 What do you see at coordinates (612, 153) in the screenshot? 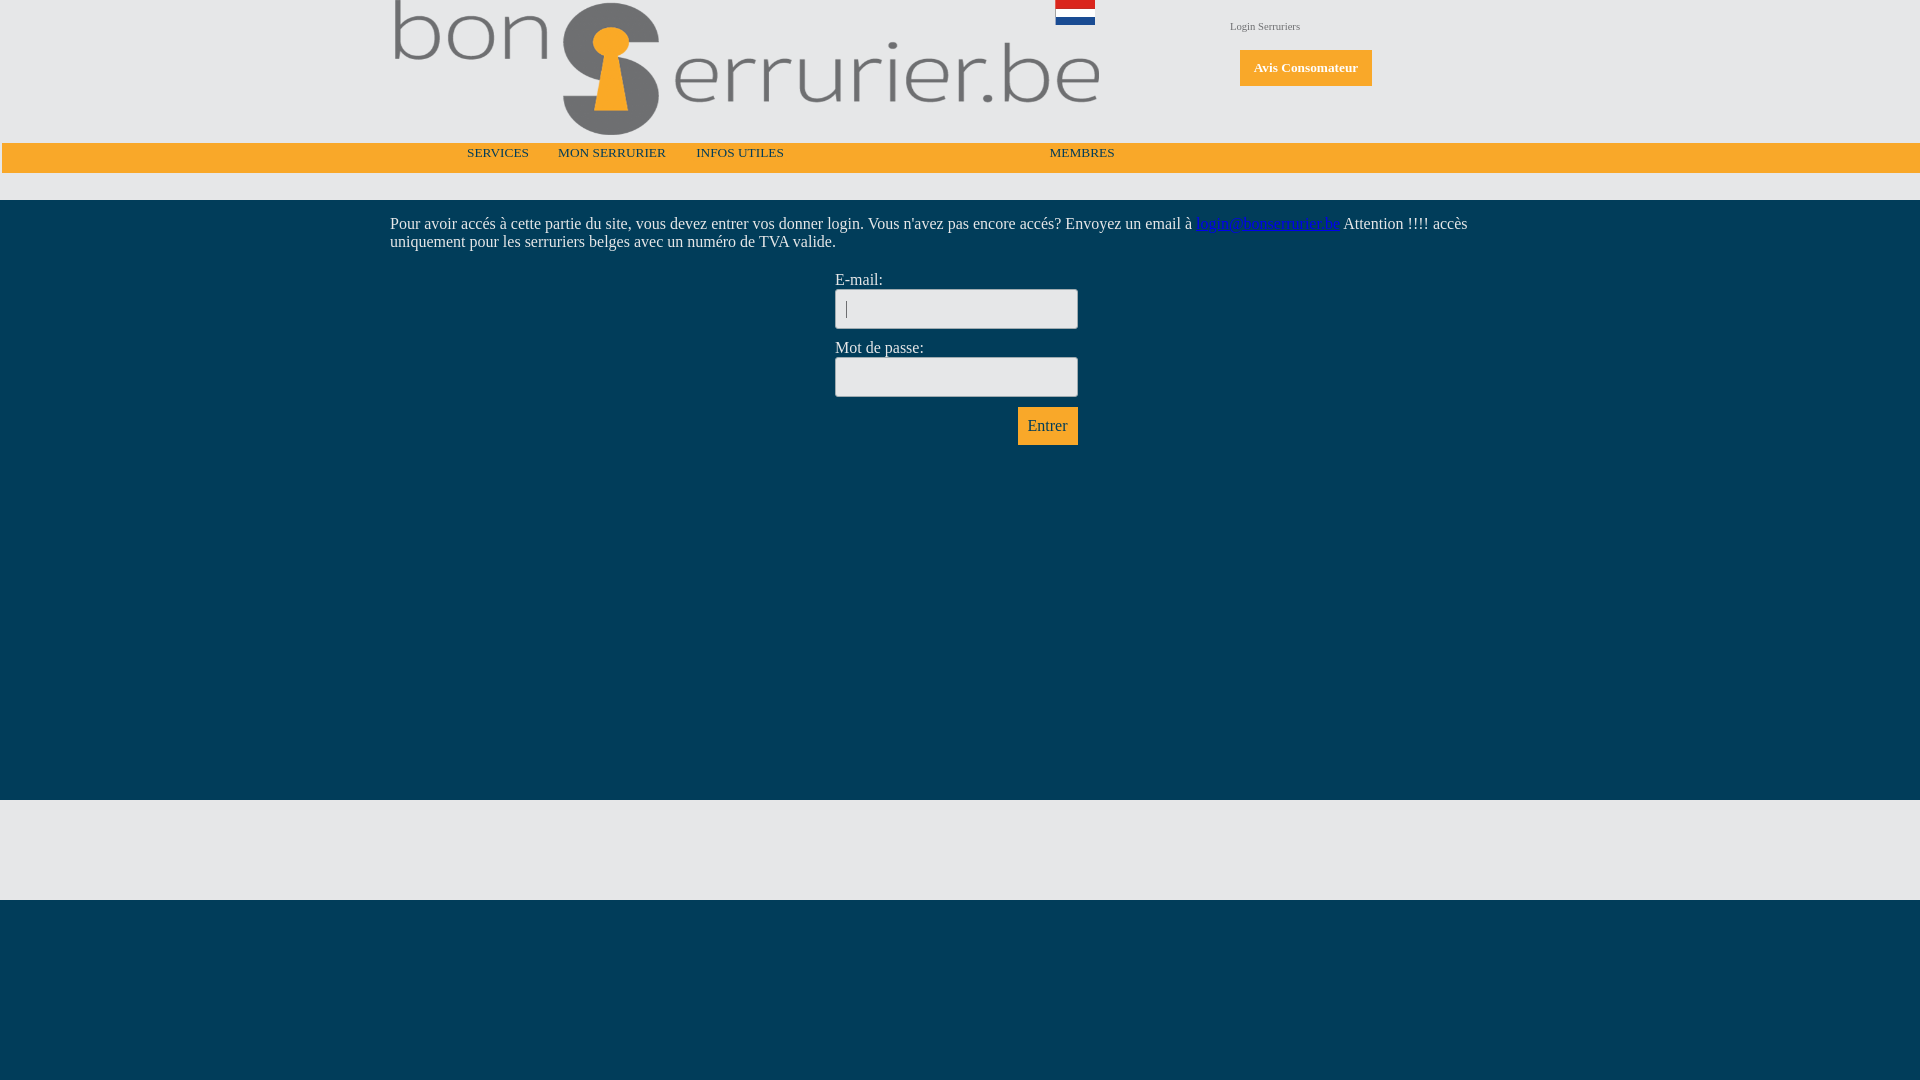
I see `MON SERRURIER` at bounding box center [612, 153].